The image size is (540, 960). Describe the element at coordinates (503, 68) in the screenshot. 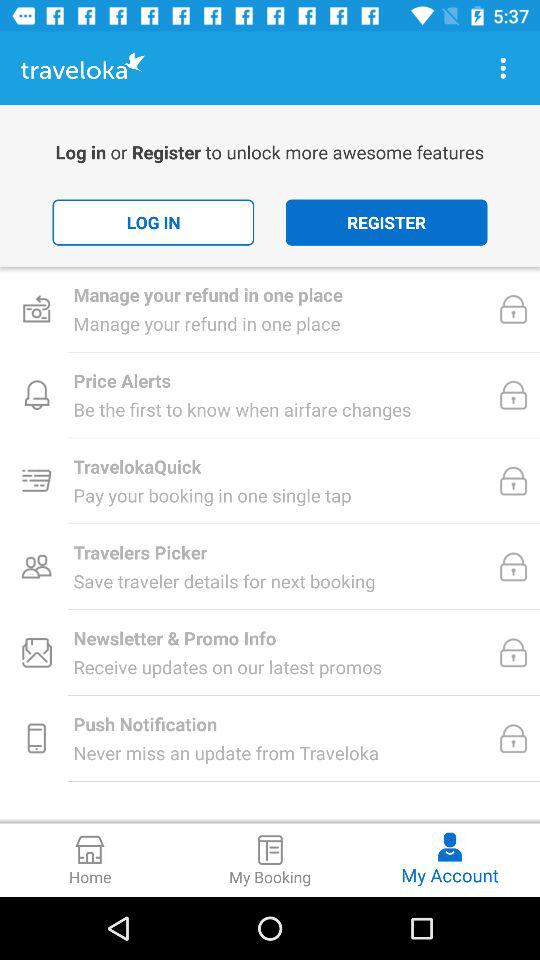

I see `get more information` at that location.